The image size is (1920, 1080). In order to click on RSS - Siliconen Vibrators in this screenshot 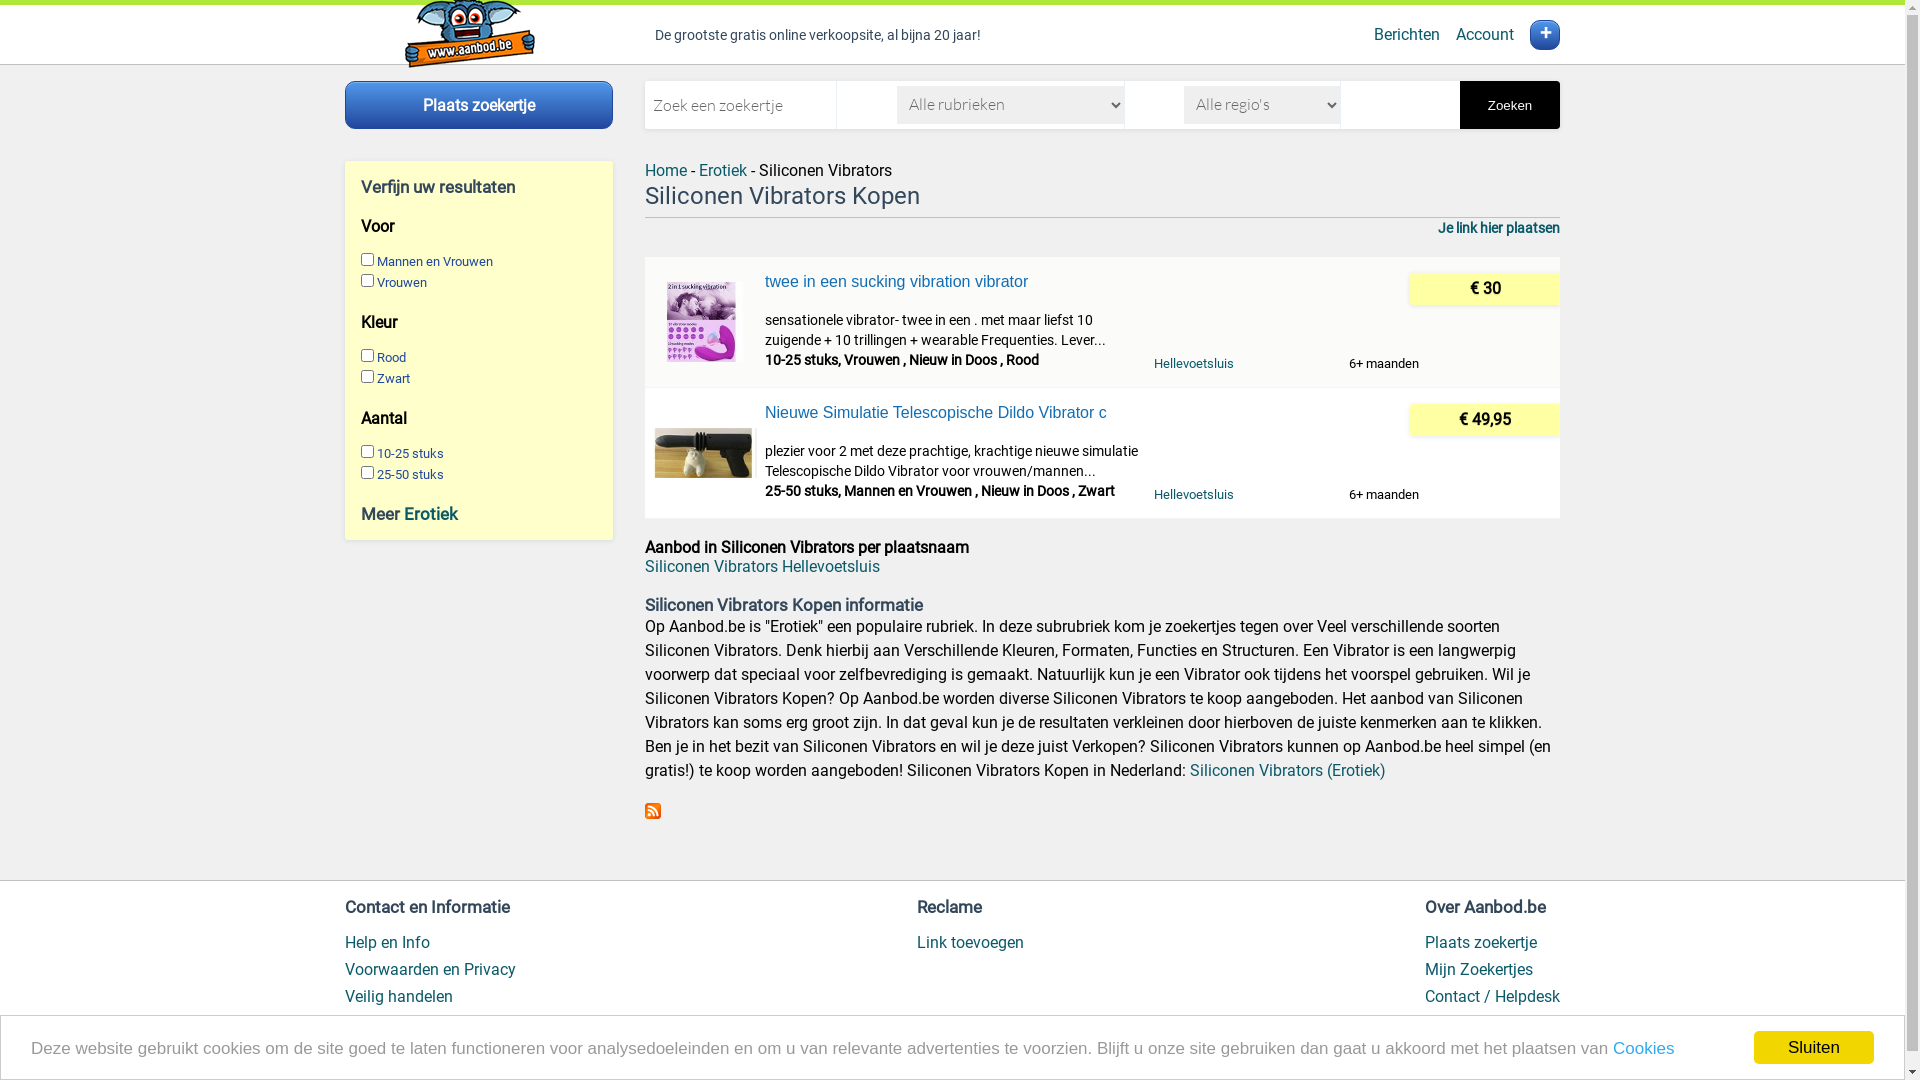, I will do `click(653, 814)`.